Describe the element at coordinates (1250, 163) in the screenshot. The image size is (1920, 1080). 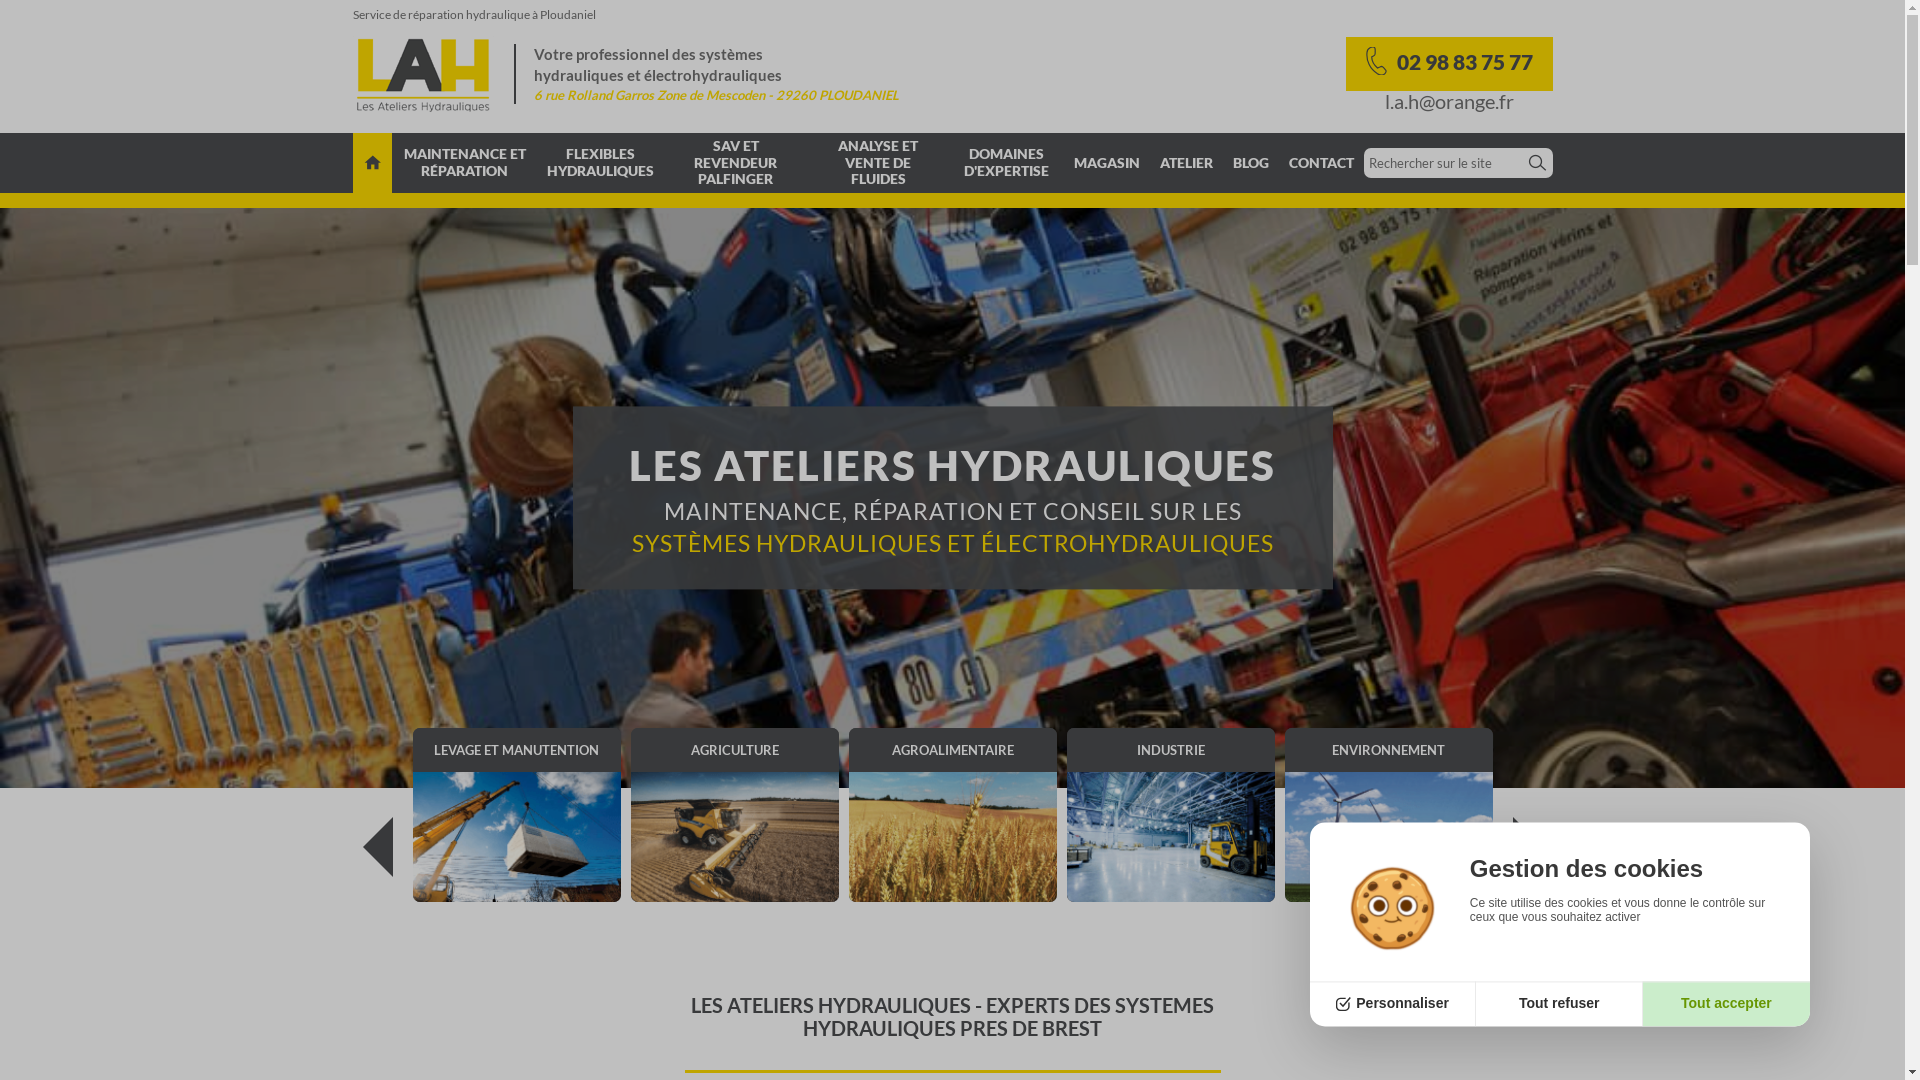
I see `BLOG` at that location.